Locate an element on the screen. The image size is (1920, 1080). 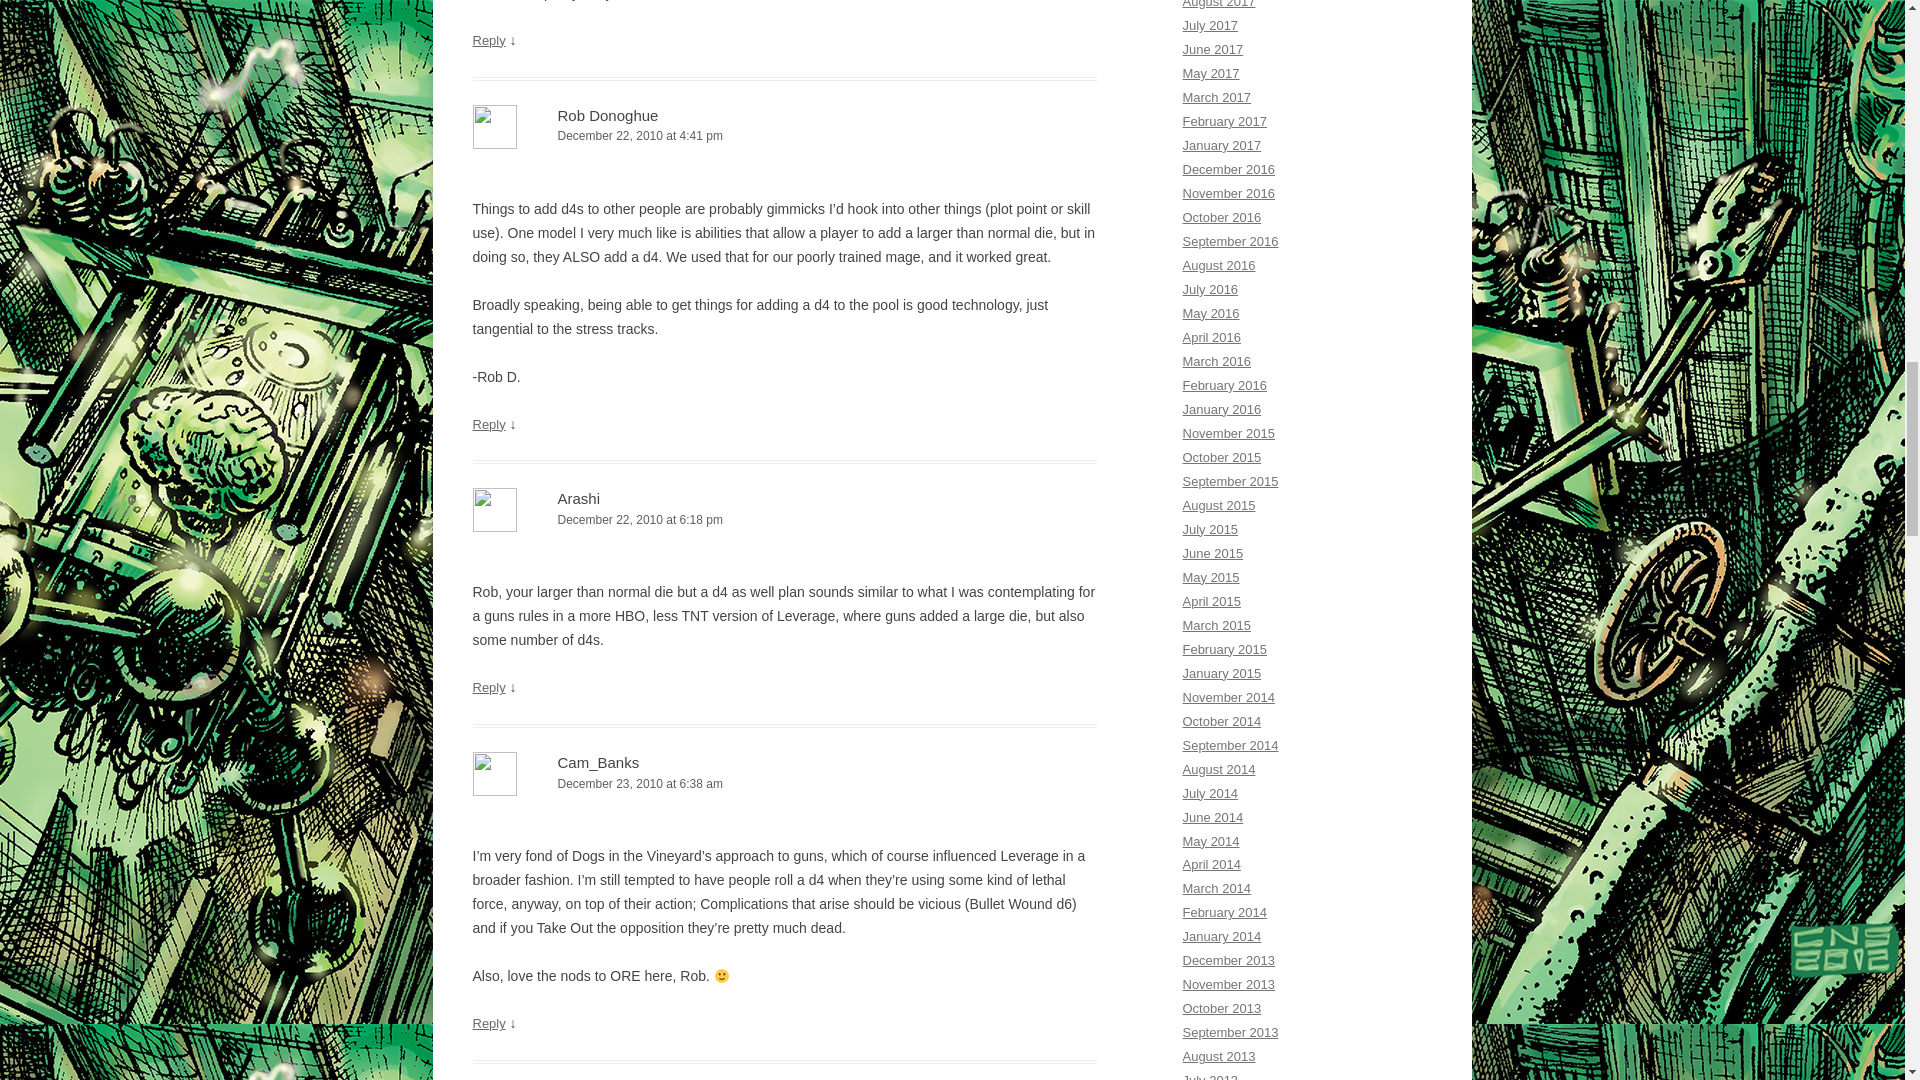
December 22, 2010 at 6:18 pm is located at coordinates (784, 520).